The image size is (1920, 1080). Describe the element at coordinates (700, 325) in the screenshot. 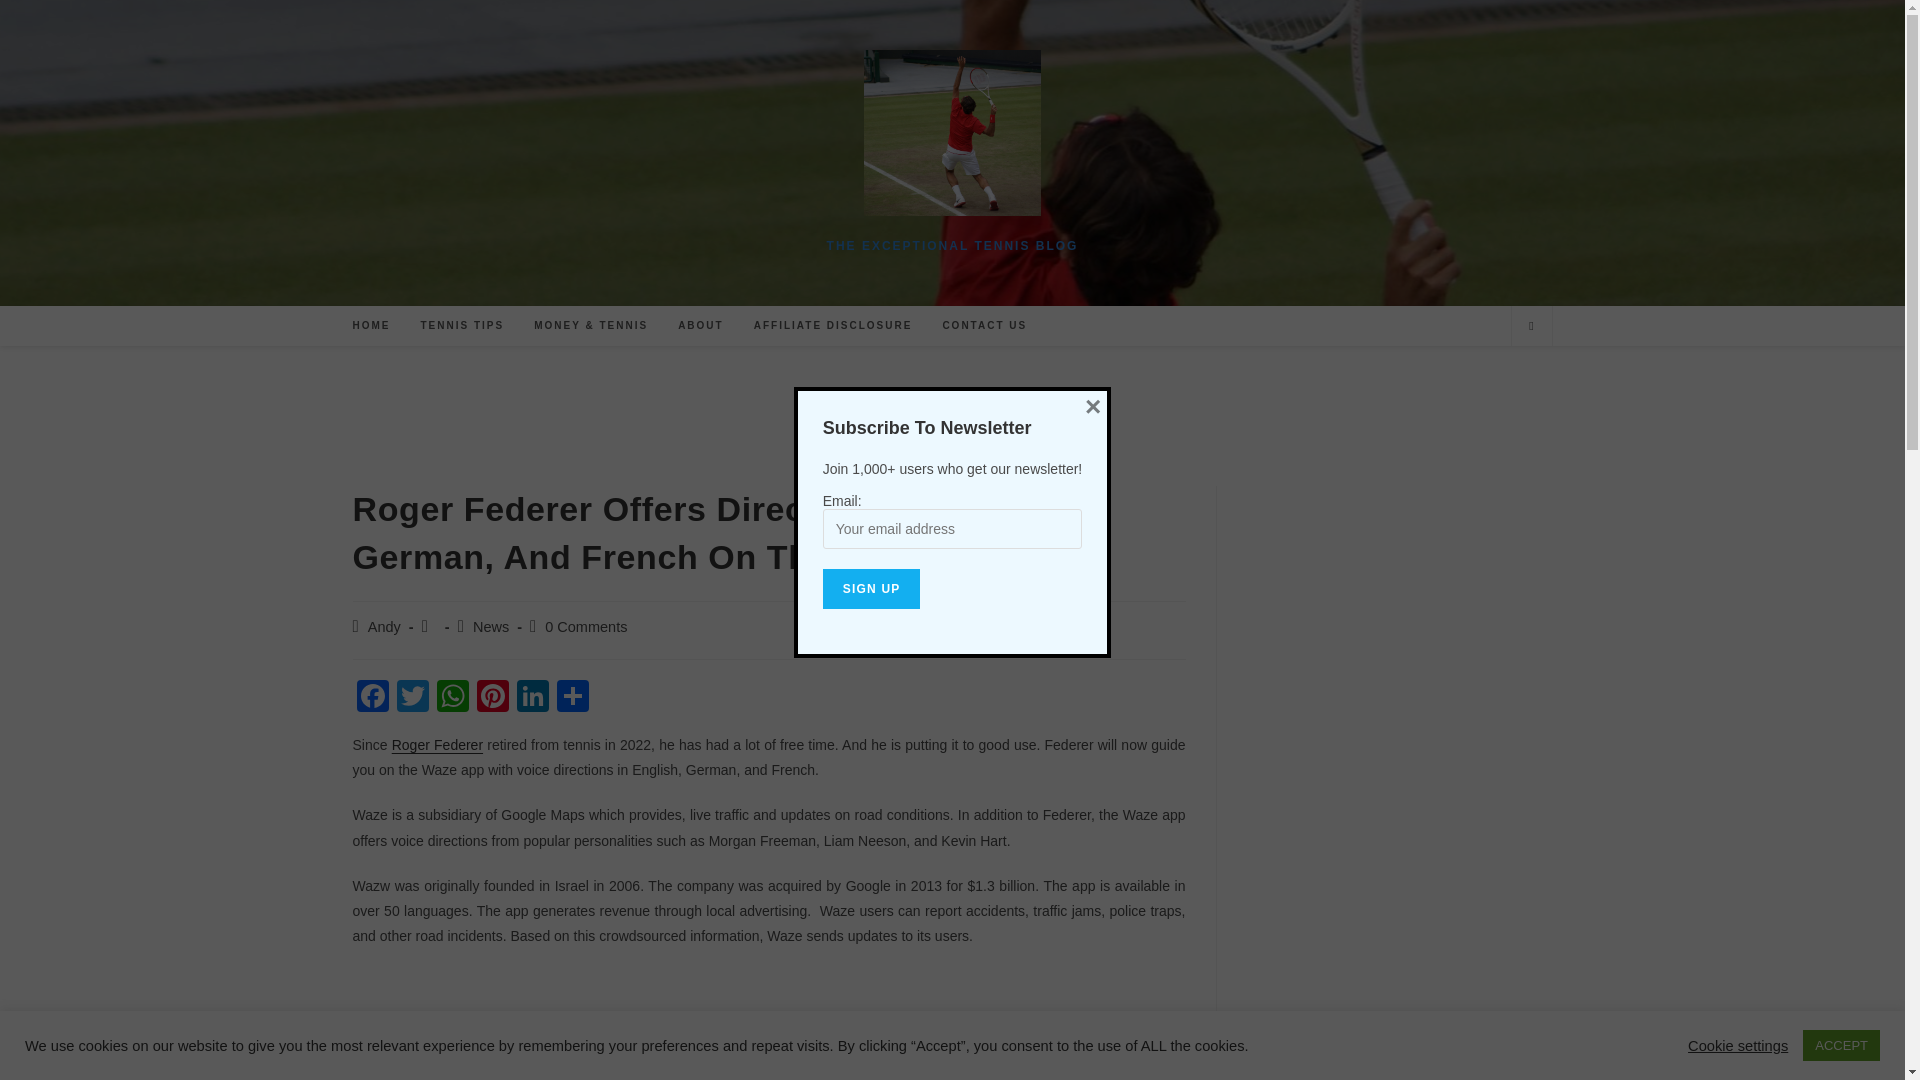

I see `ABOUT` at that location.